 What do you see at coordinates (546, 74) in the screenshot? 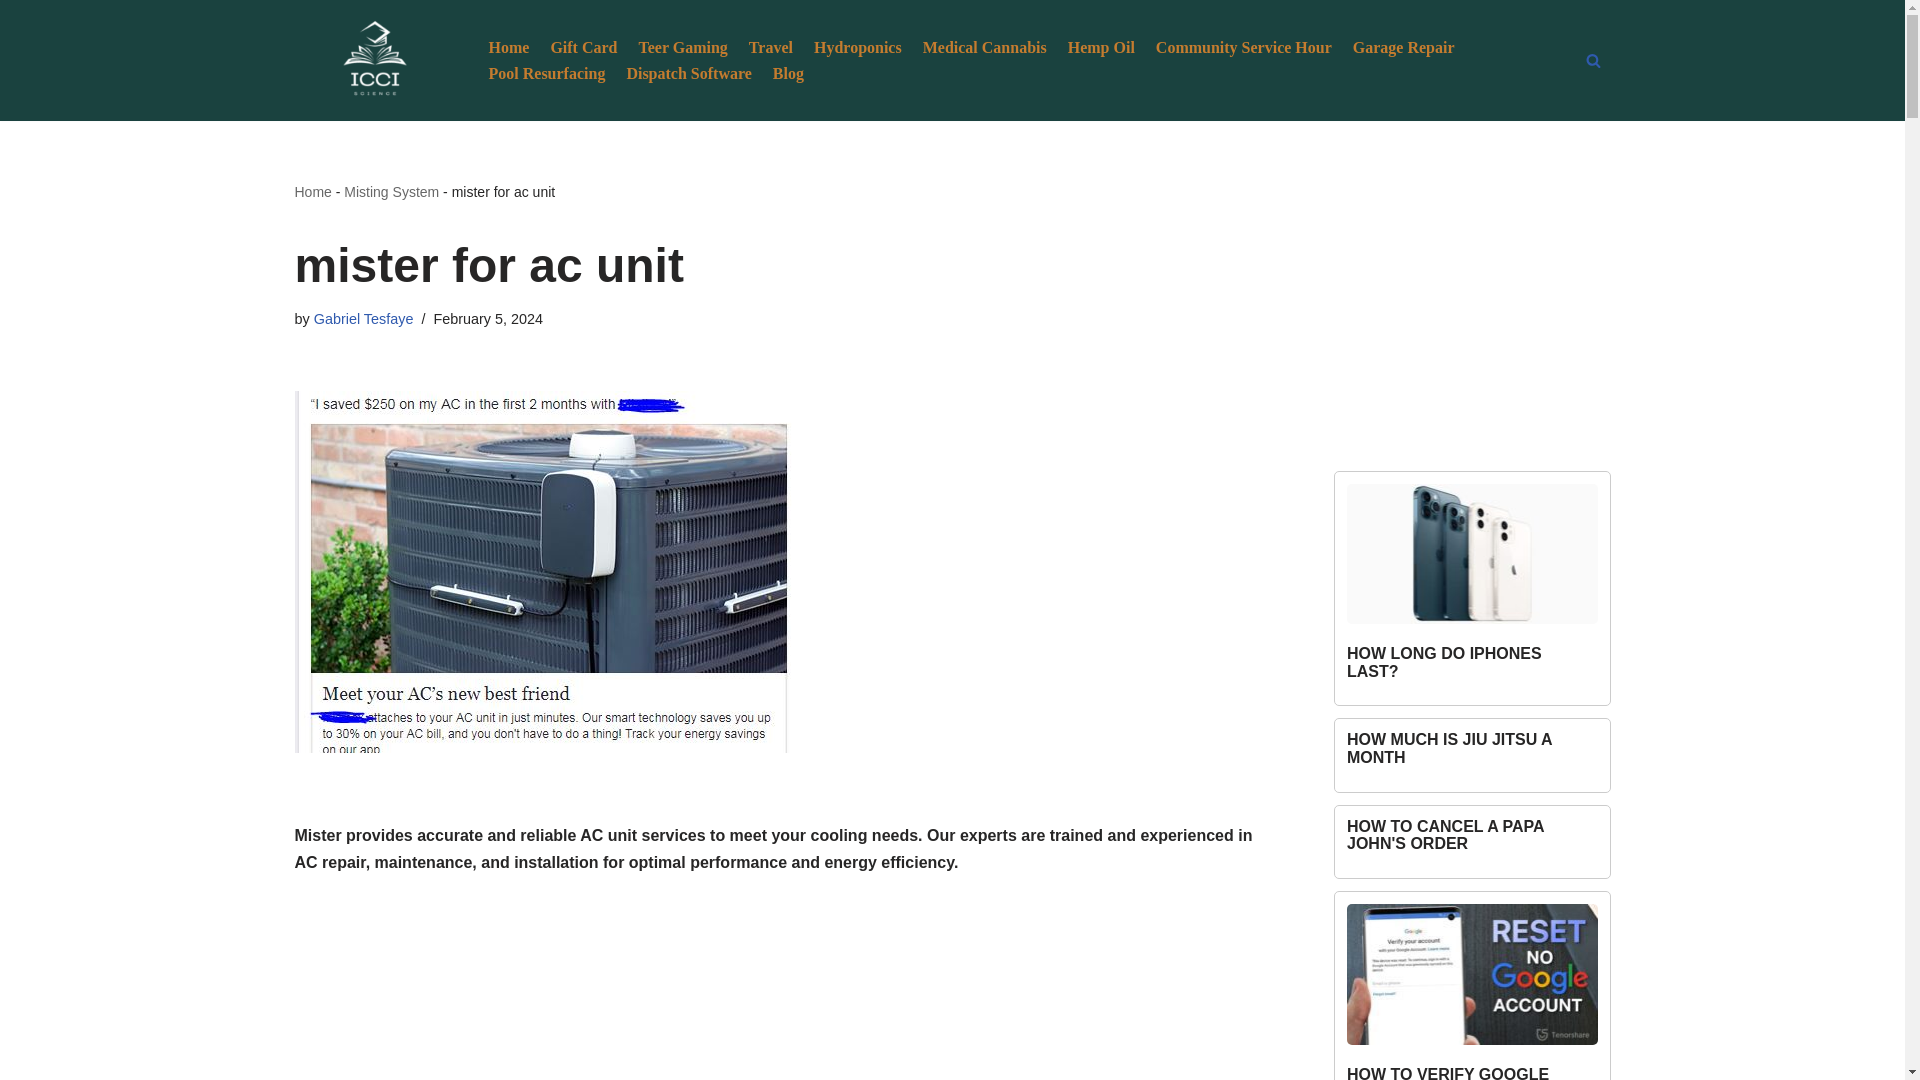
I see `Pool Resurfacing` at bounding box center [546, 74].